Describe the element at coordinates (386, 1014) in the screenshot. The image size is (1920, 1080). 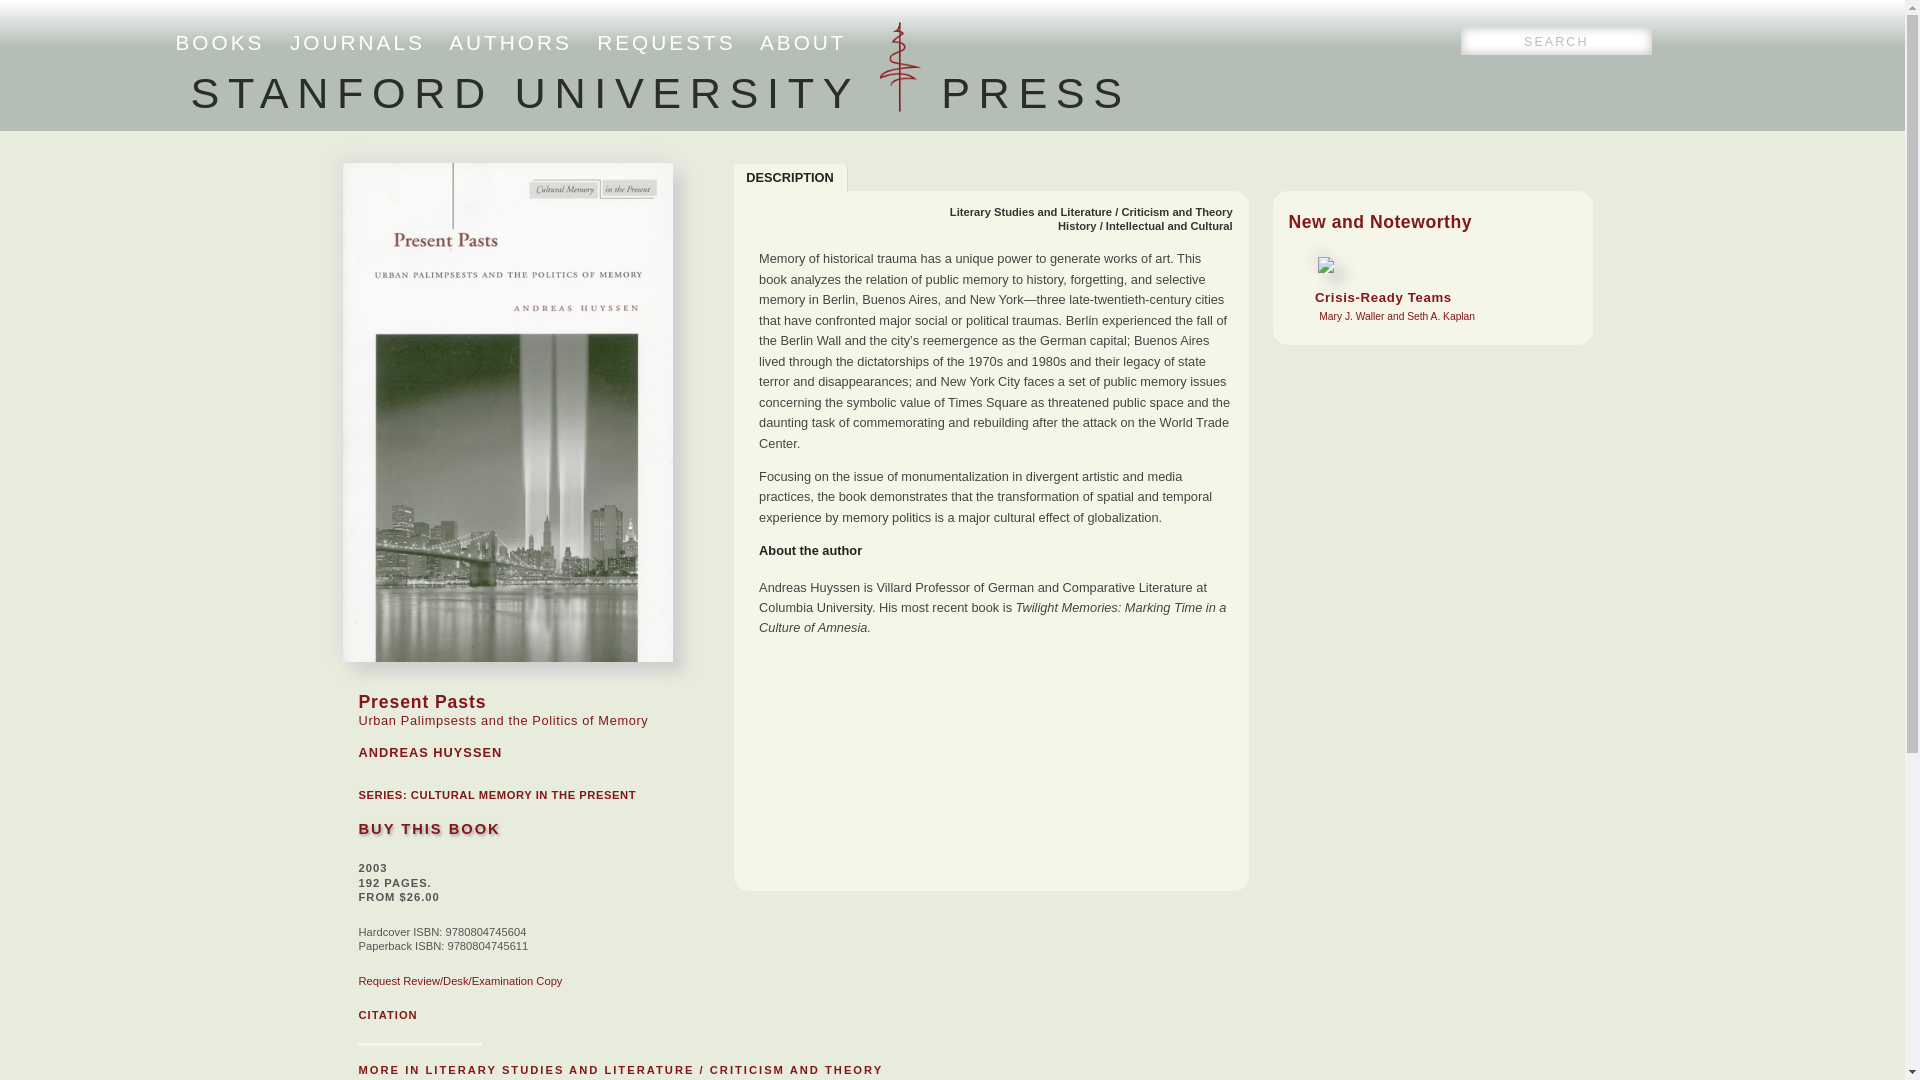
I see `CITATION` at that location.